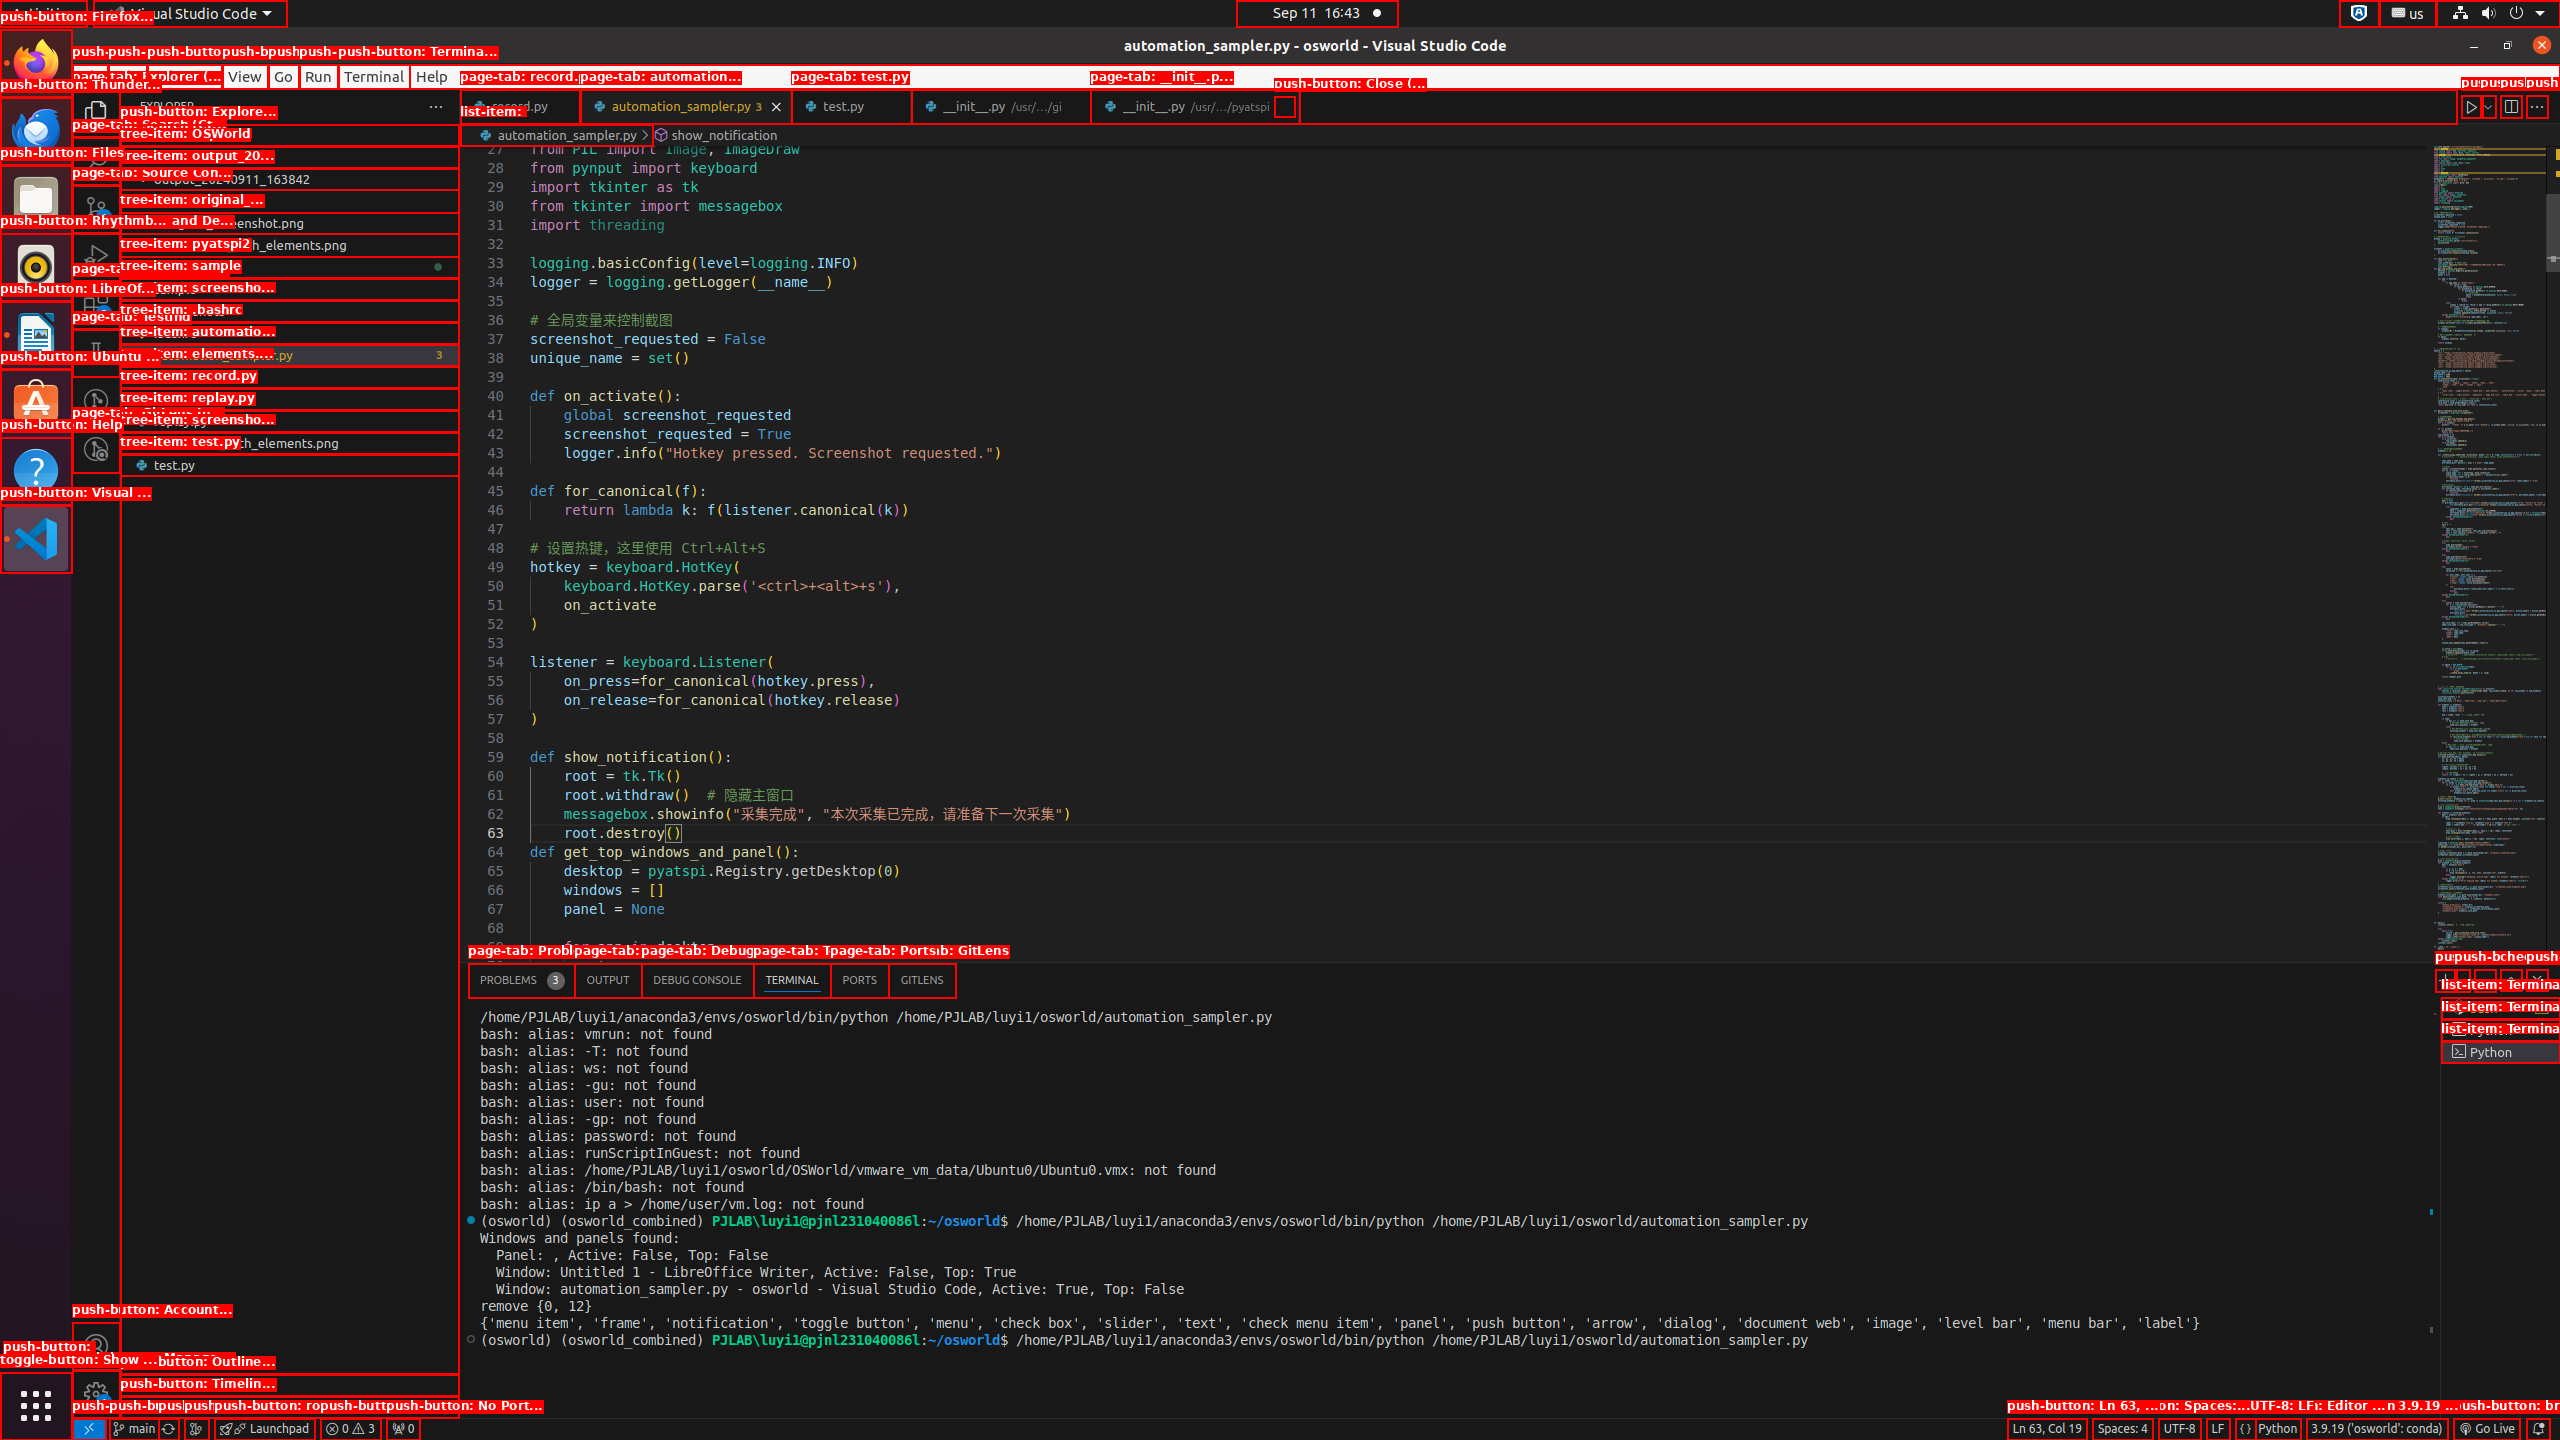 The height and width of the screenshot is (1440, 2560). What do you see at coordinates (2486, 1429) in the screenshot?
I see `broadcast Go Live, Click to run live server` at bounding box center [2486, 1429].